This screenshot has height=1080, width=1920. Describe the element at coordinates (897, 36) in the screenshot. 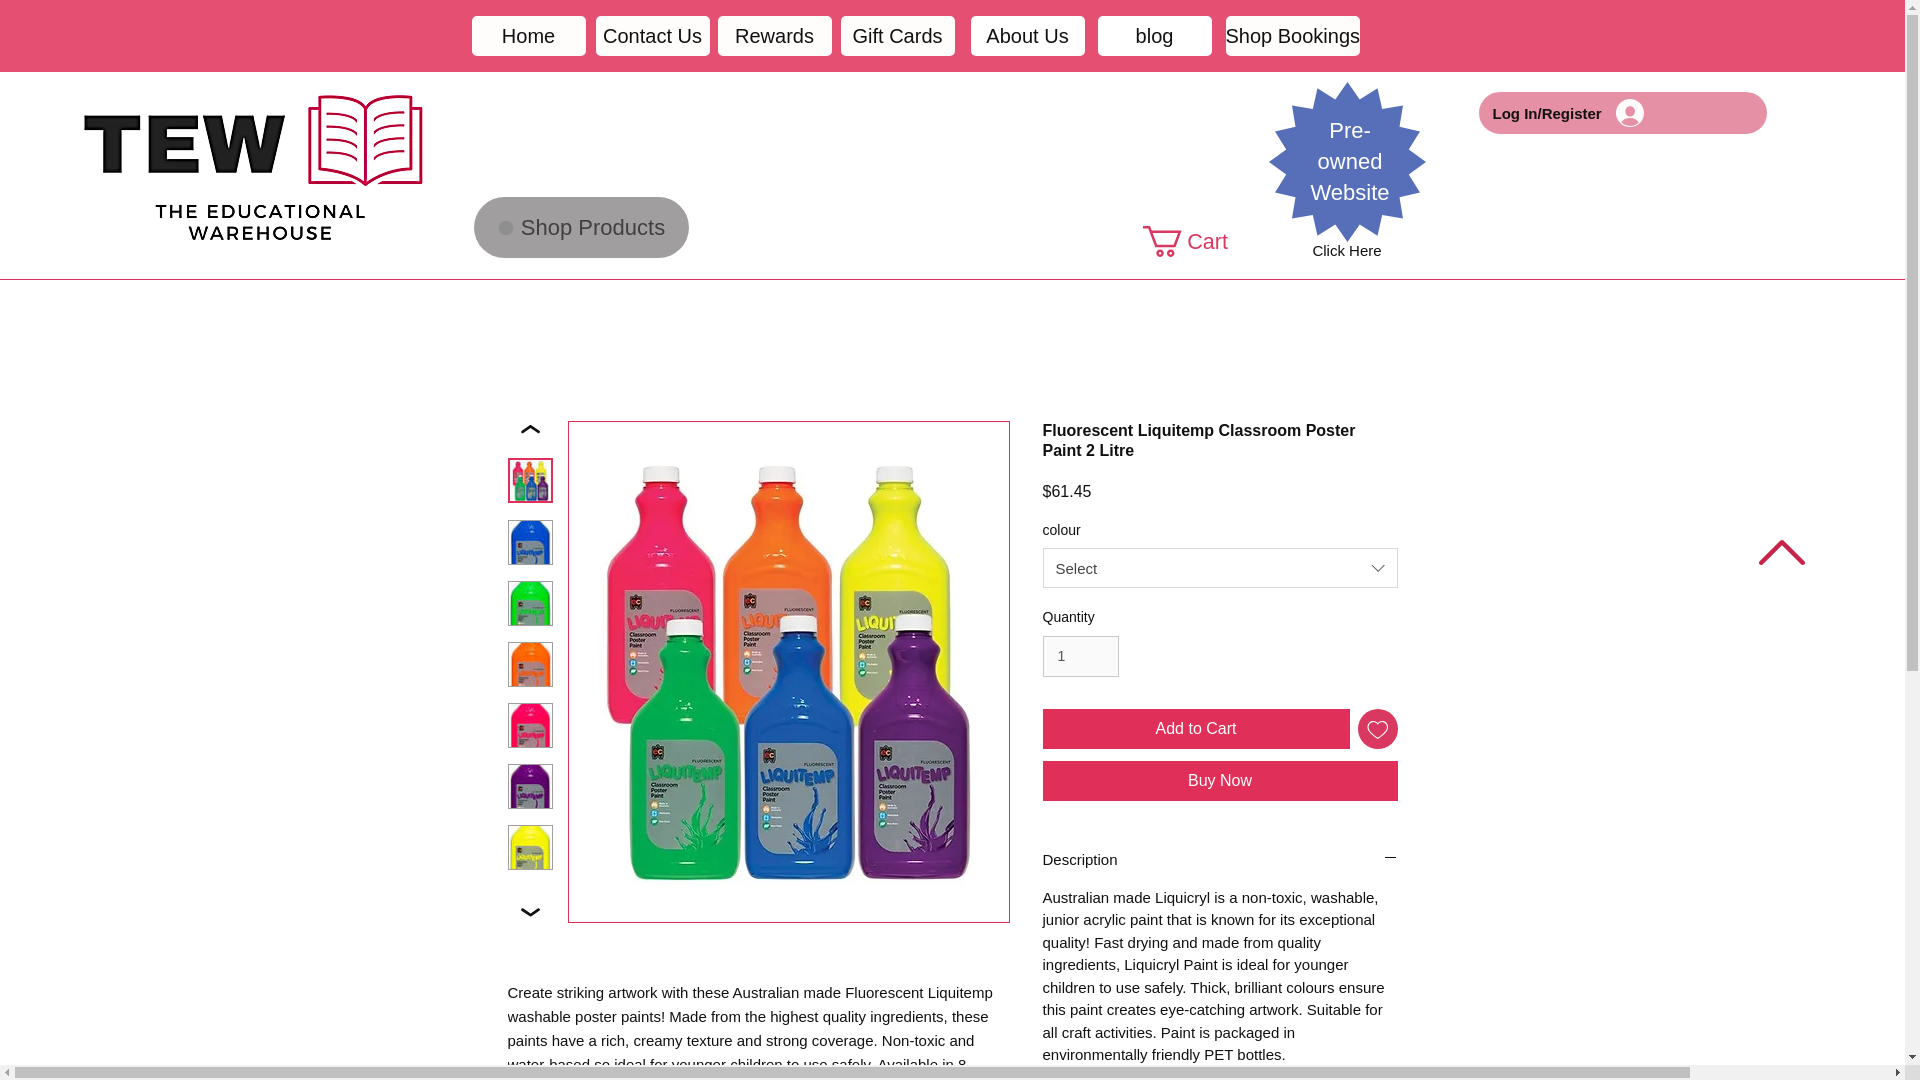

I see `Gift Cards` at that location.